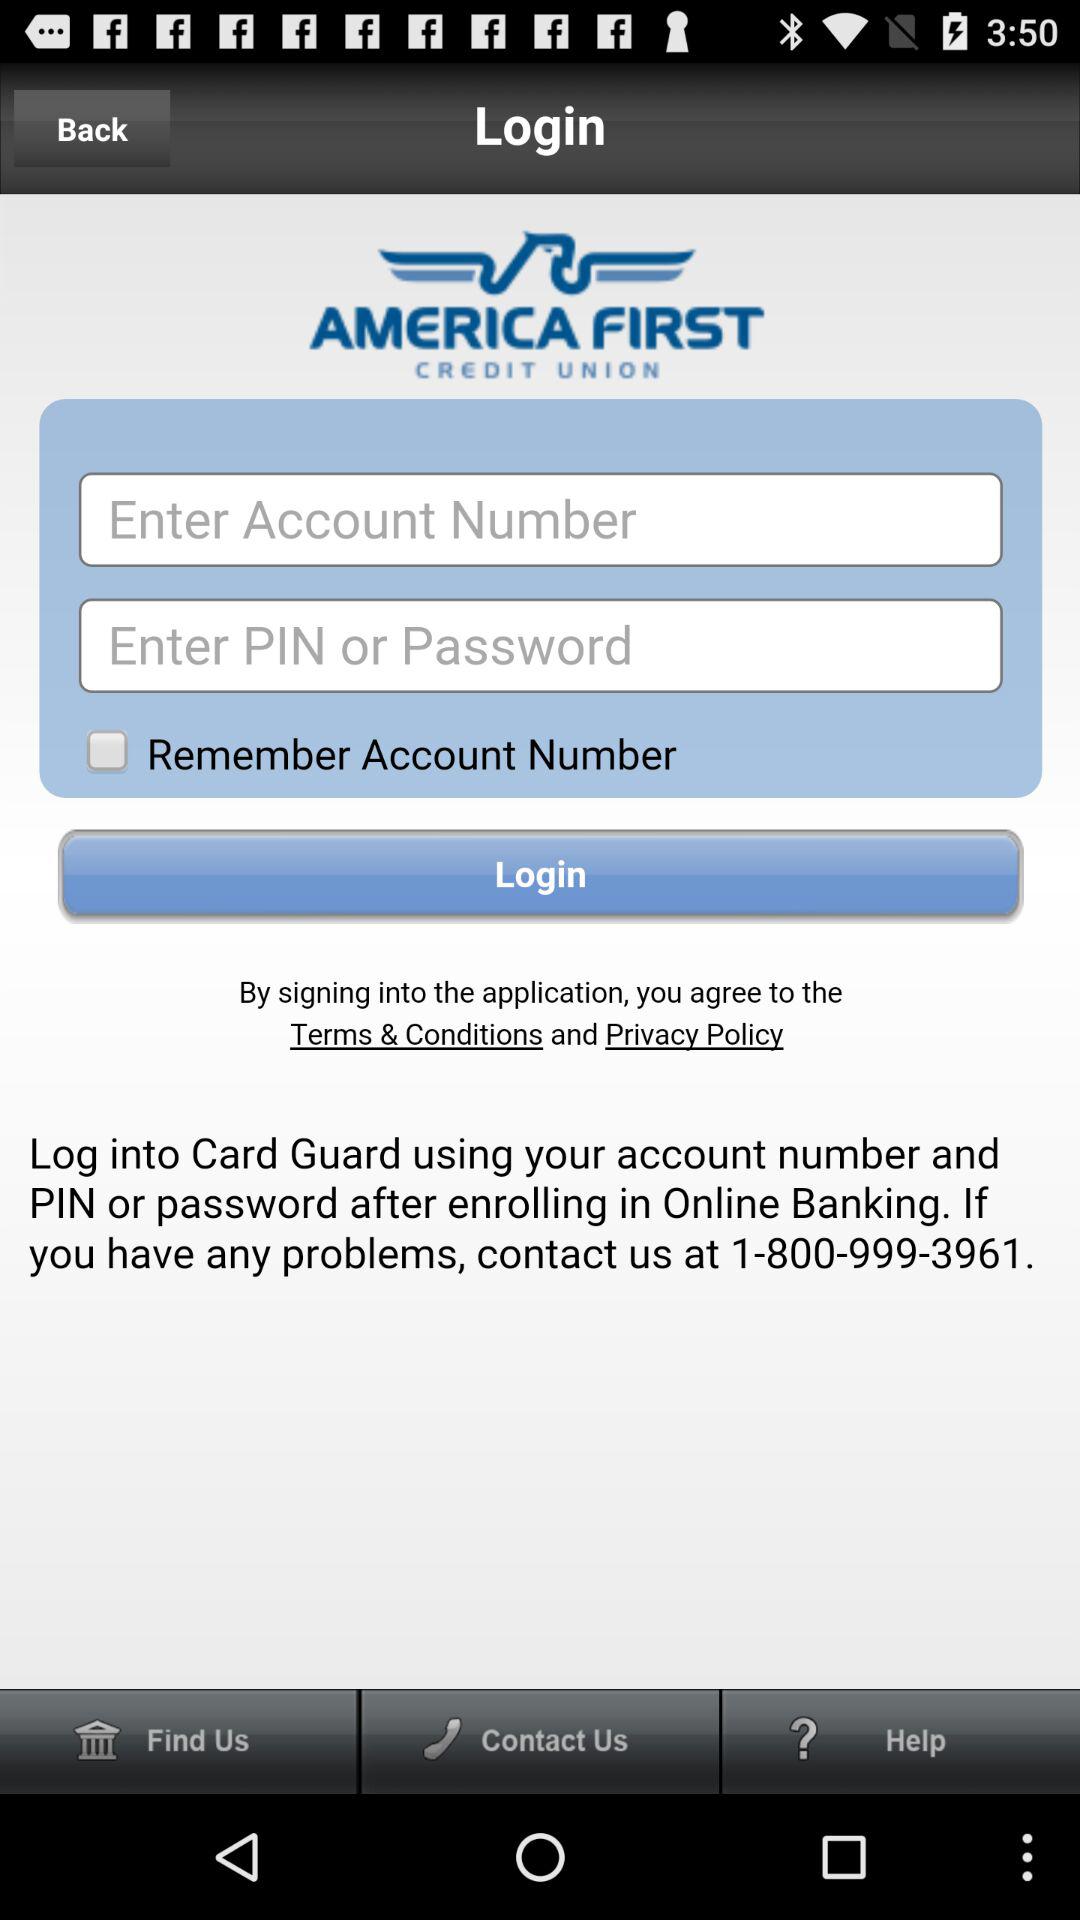 This screenshot has width=1080, height=1920. What do you see at coordinates (540, 942) in the screenshot?
I see `credit union login screen` at bounding box center [540, 942].